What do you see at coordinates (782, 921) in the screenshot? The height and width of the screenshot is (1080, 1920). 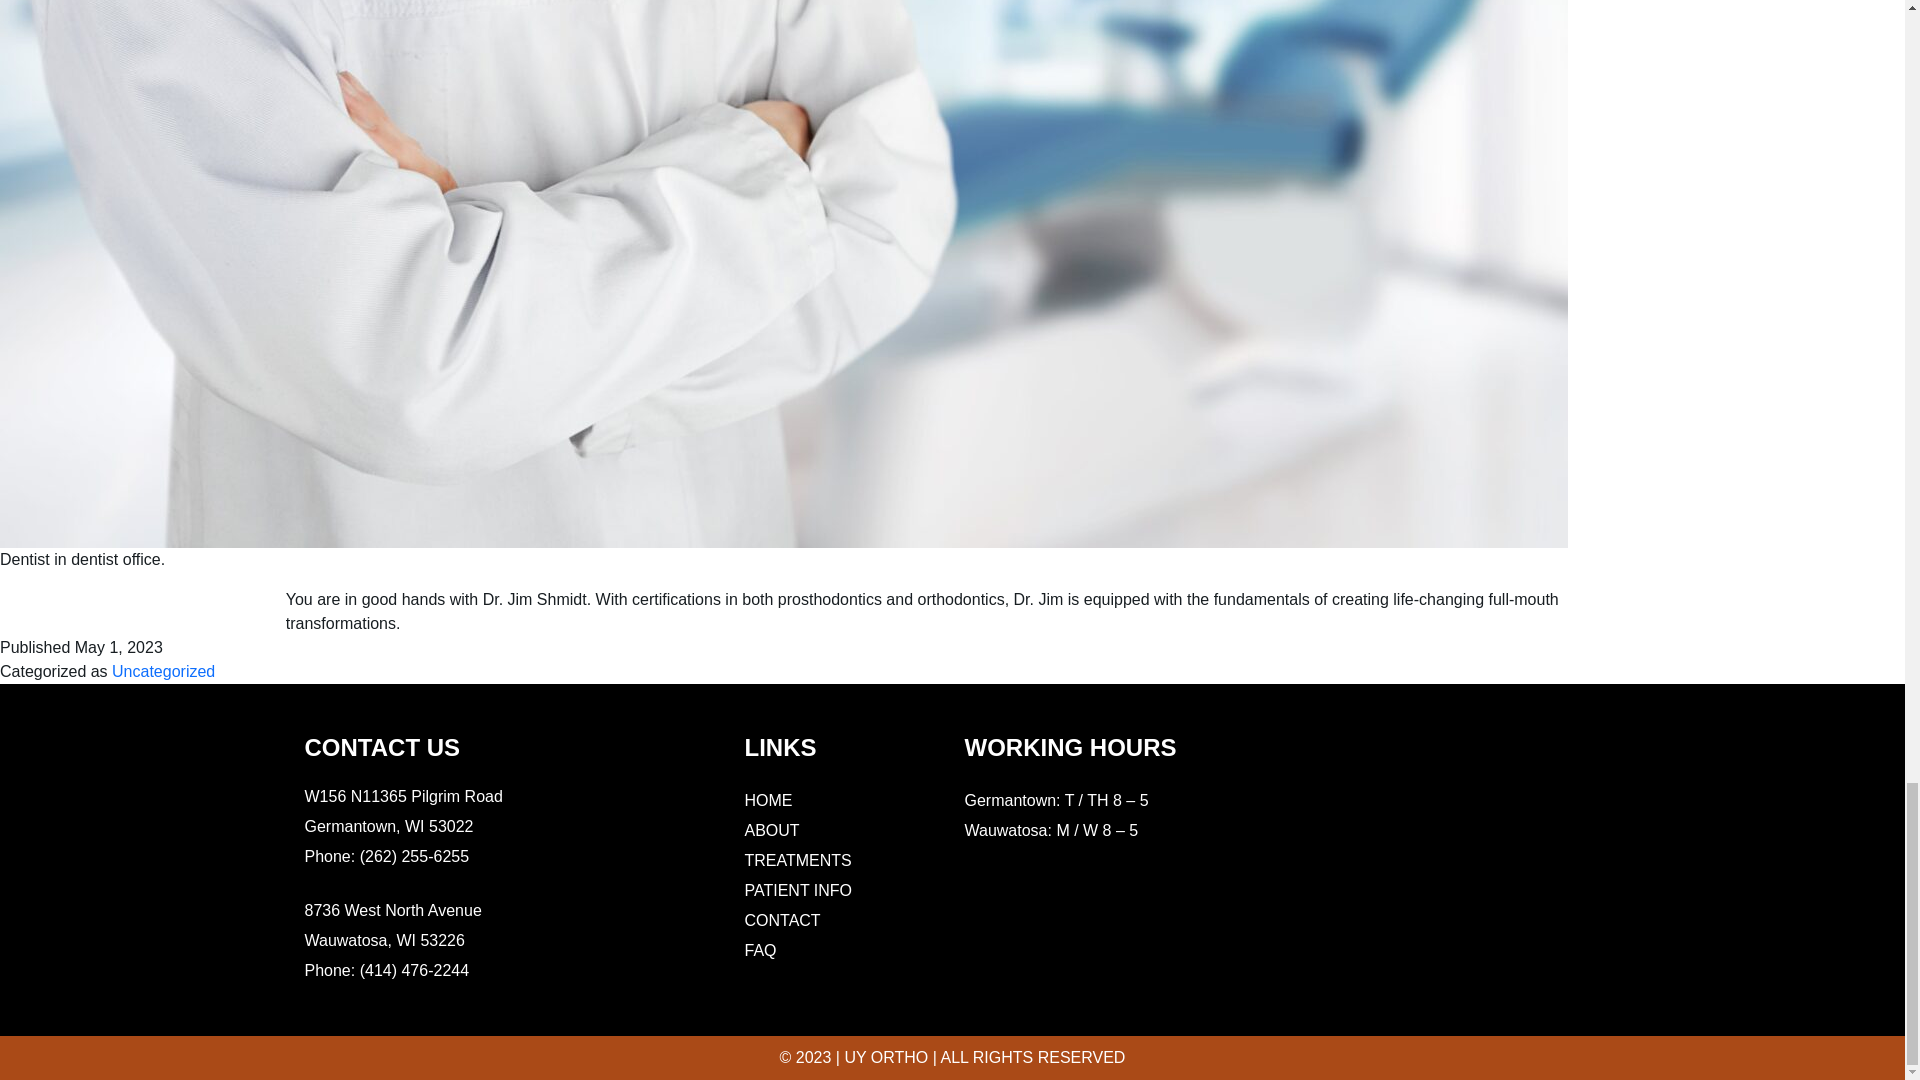 I see `CONTACT` at bounding box center [782, 921].